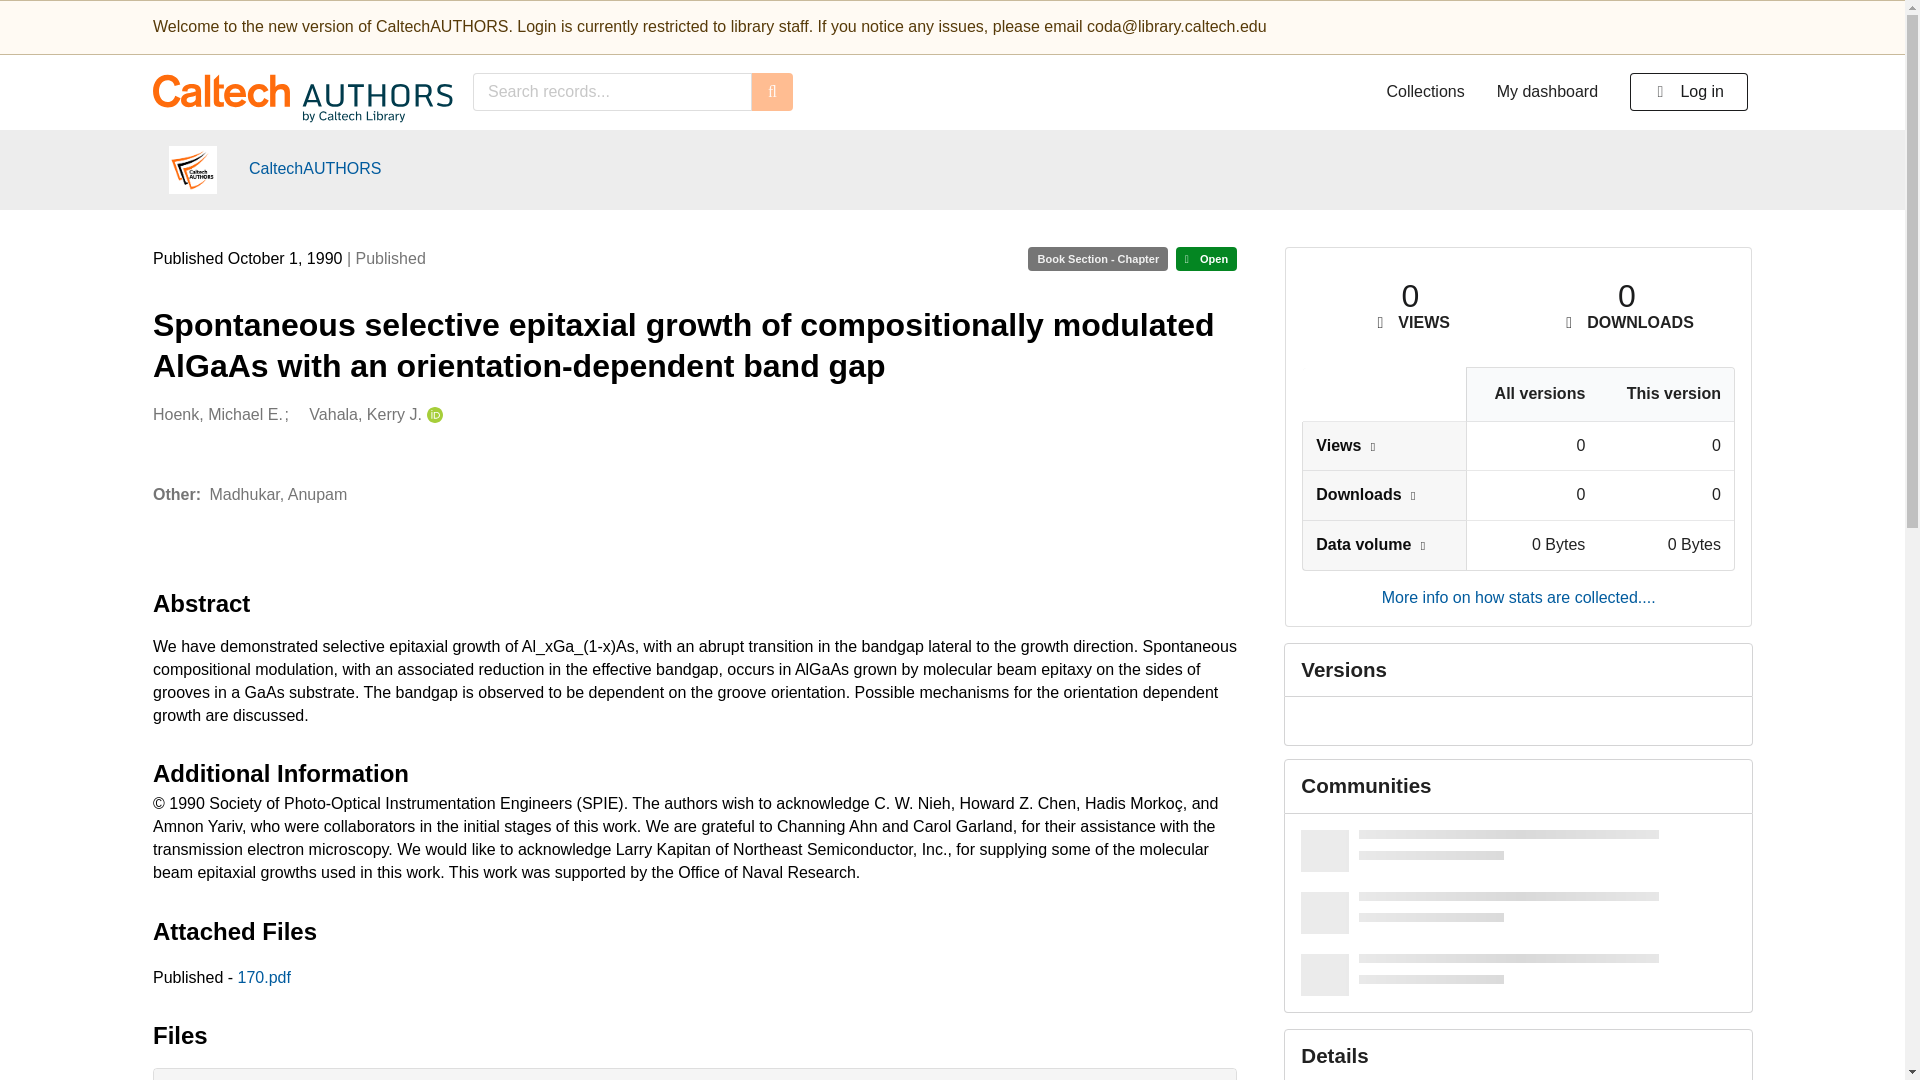  I want to click on My dashboard, so click(1547, 92).